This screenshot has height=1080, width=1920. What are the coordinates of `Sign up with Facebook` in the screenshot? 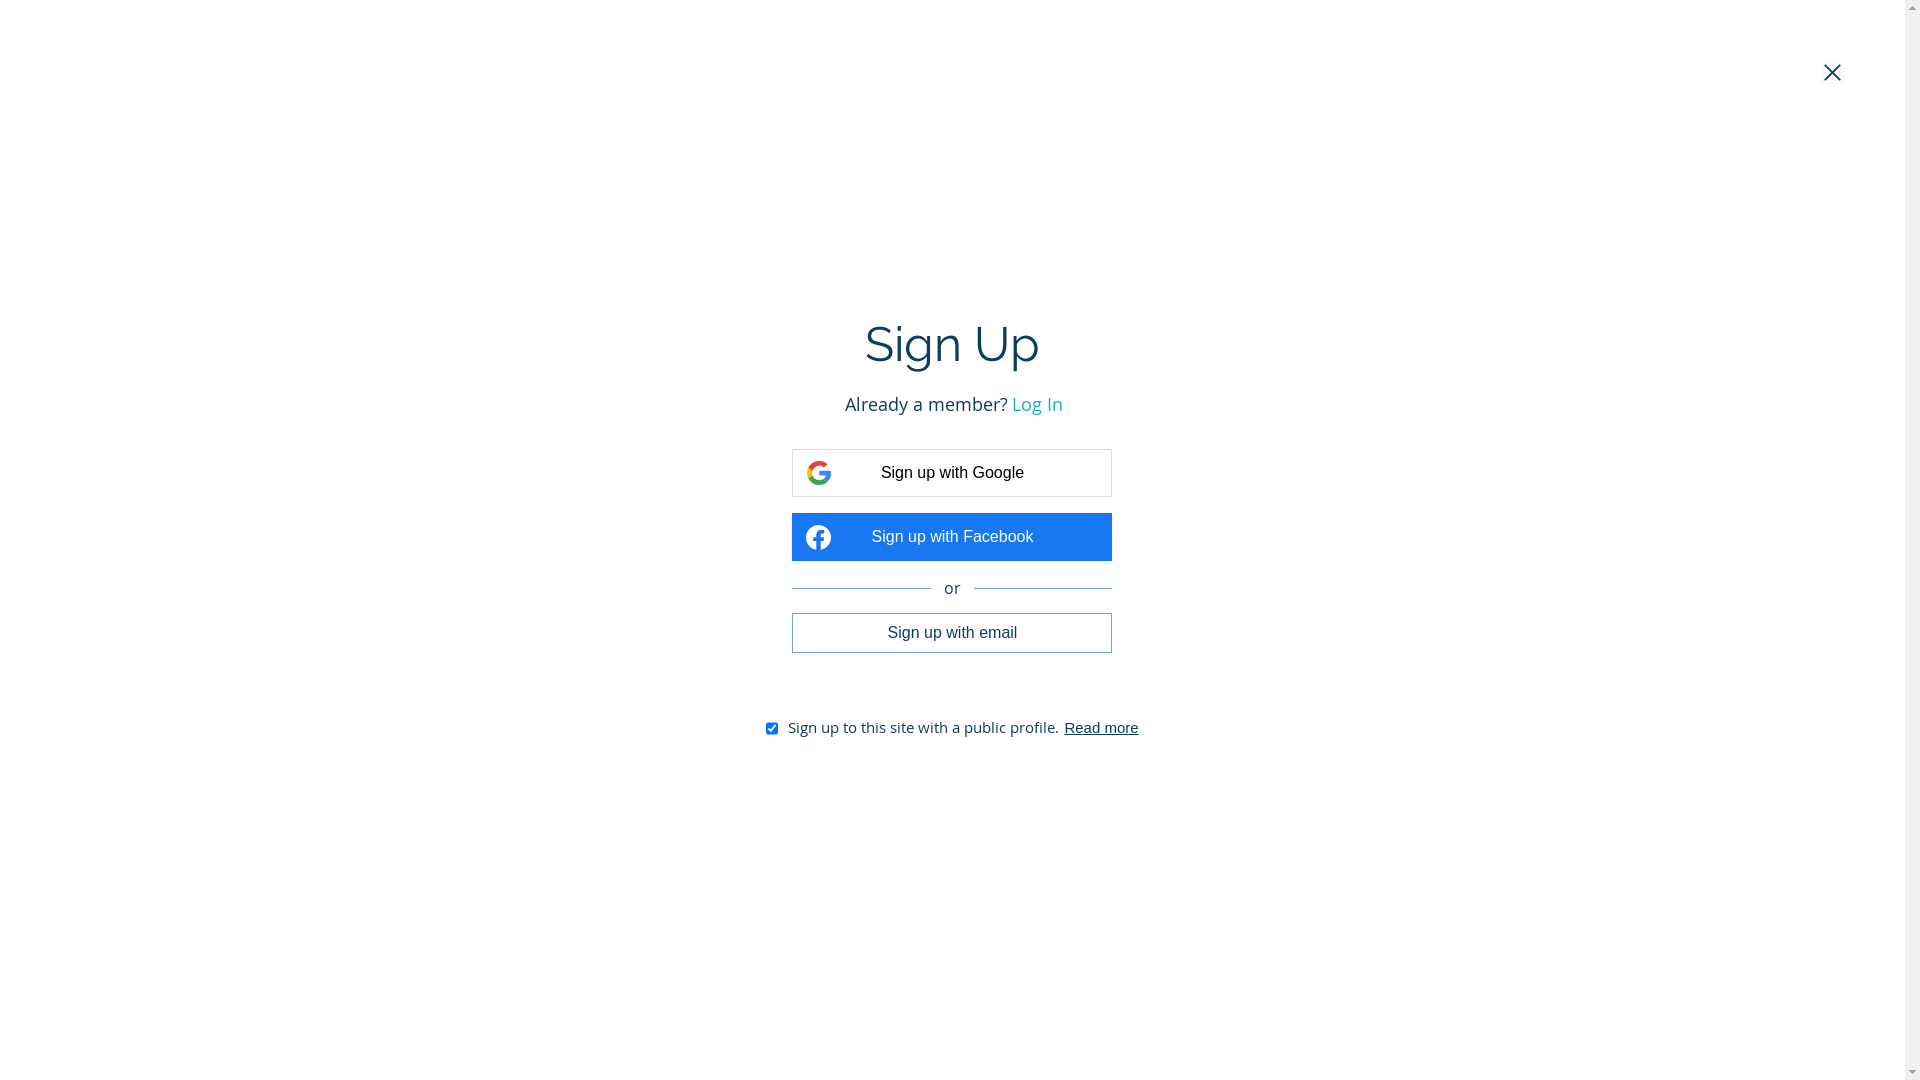 It's located at (952, 537).